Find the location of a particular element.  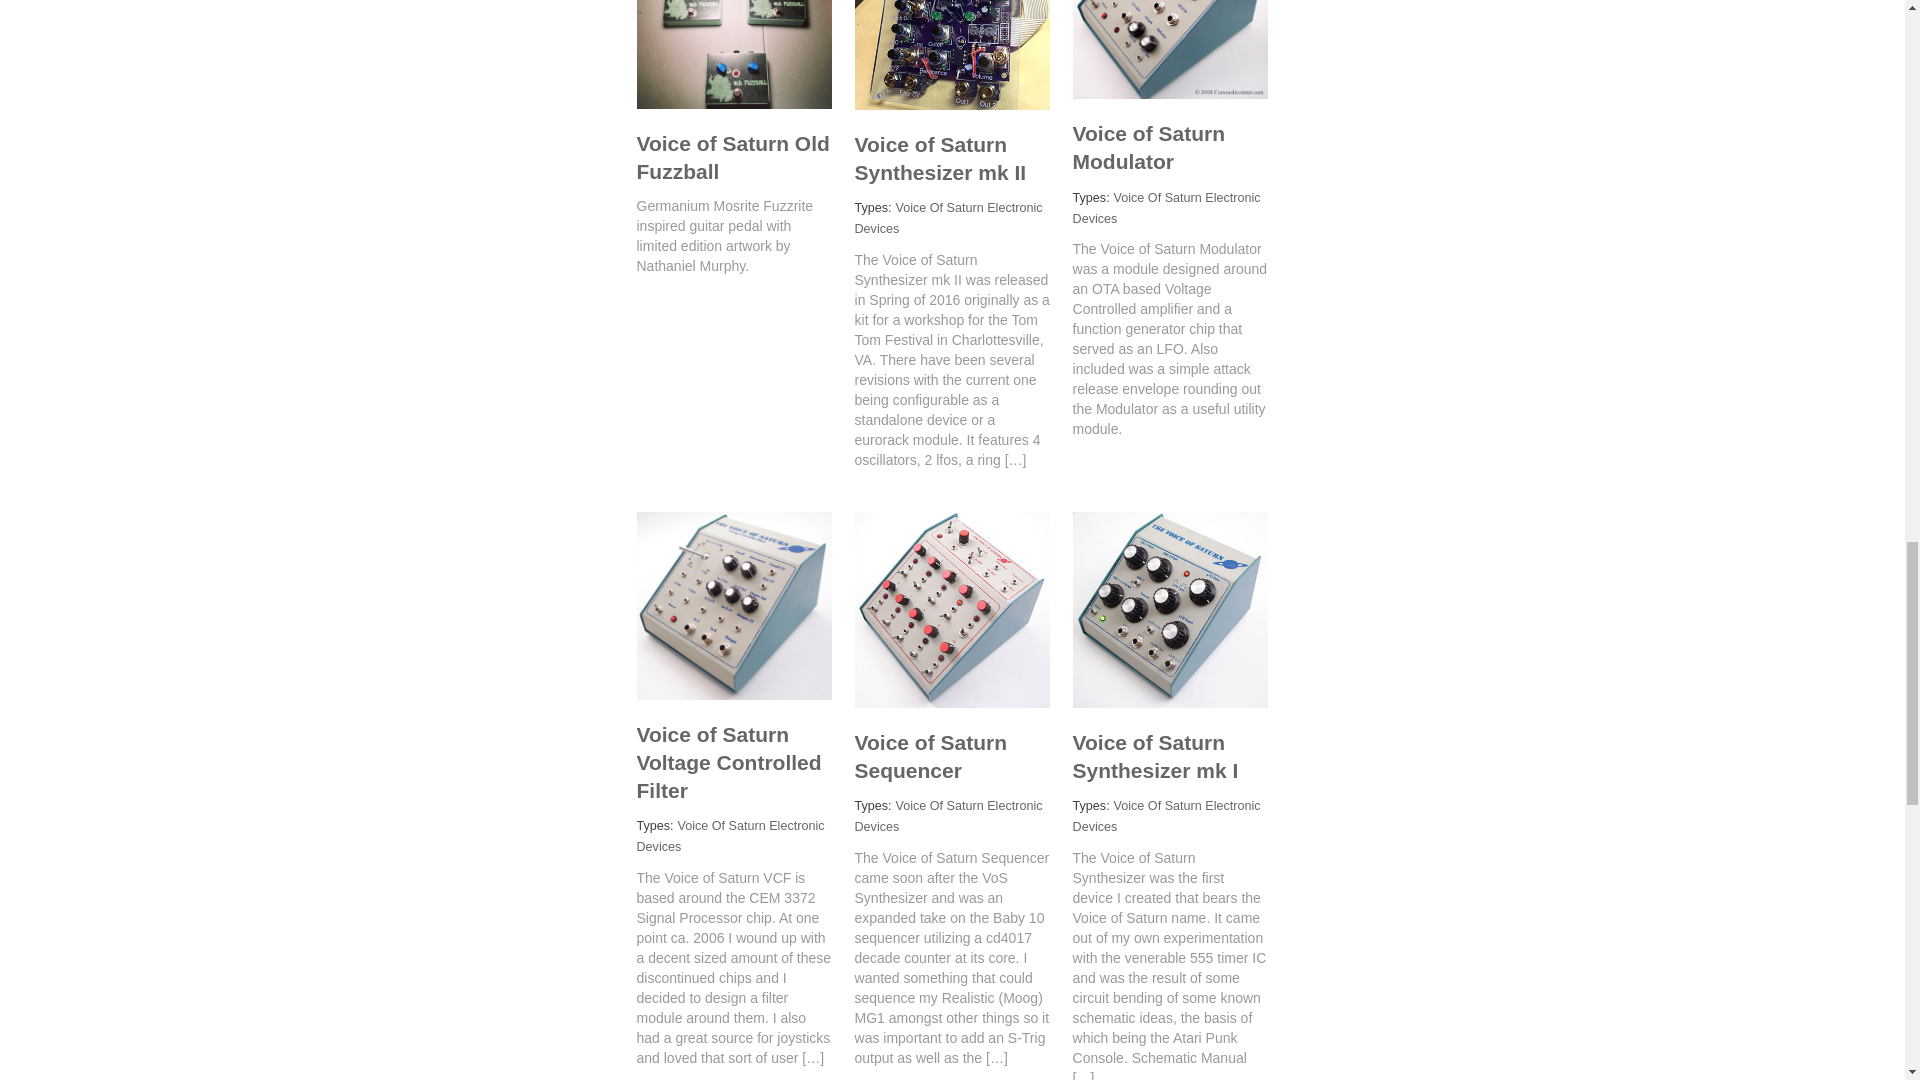

Voice of Saturn Old Fuzzball is located at coordinates (732, 156).